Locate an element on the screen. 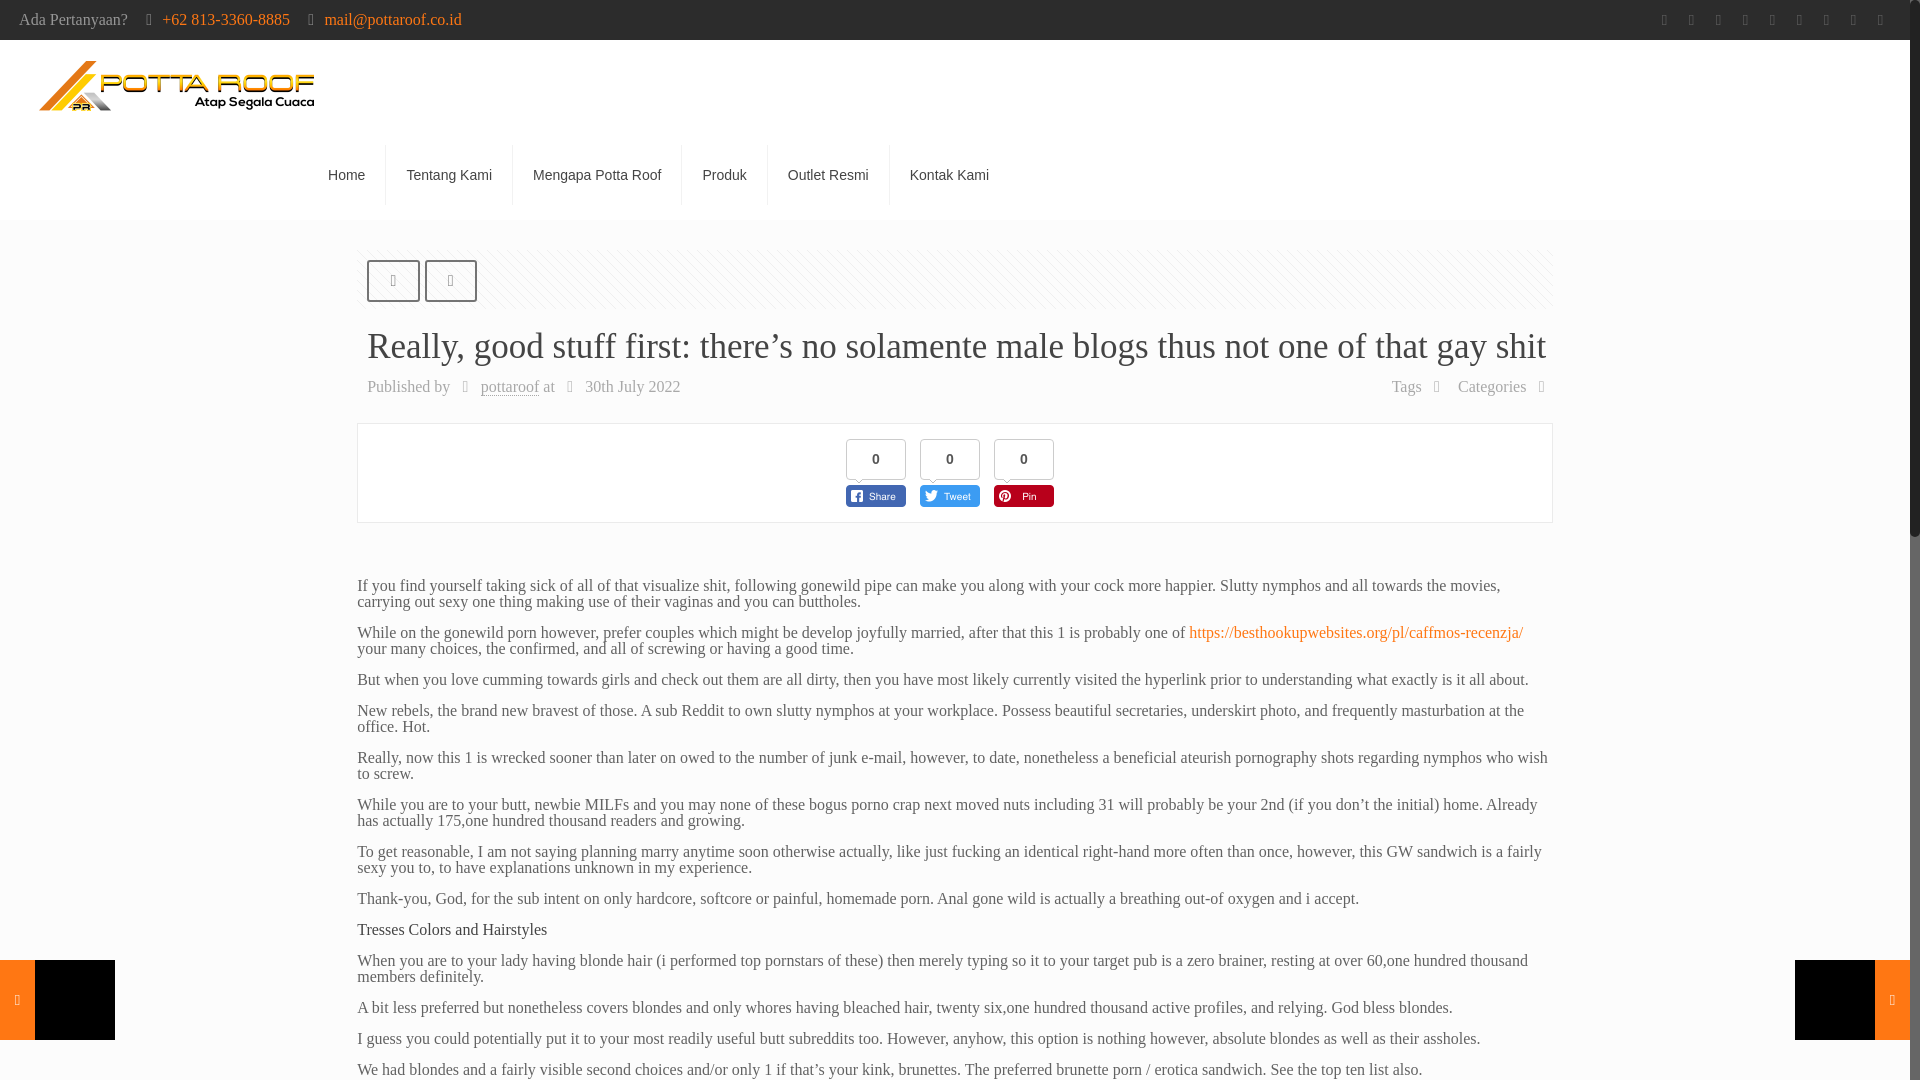 The width and height of the screenshot is (1920, 1080). Flickr is located at coordinates (1826, 20).